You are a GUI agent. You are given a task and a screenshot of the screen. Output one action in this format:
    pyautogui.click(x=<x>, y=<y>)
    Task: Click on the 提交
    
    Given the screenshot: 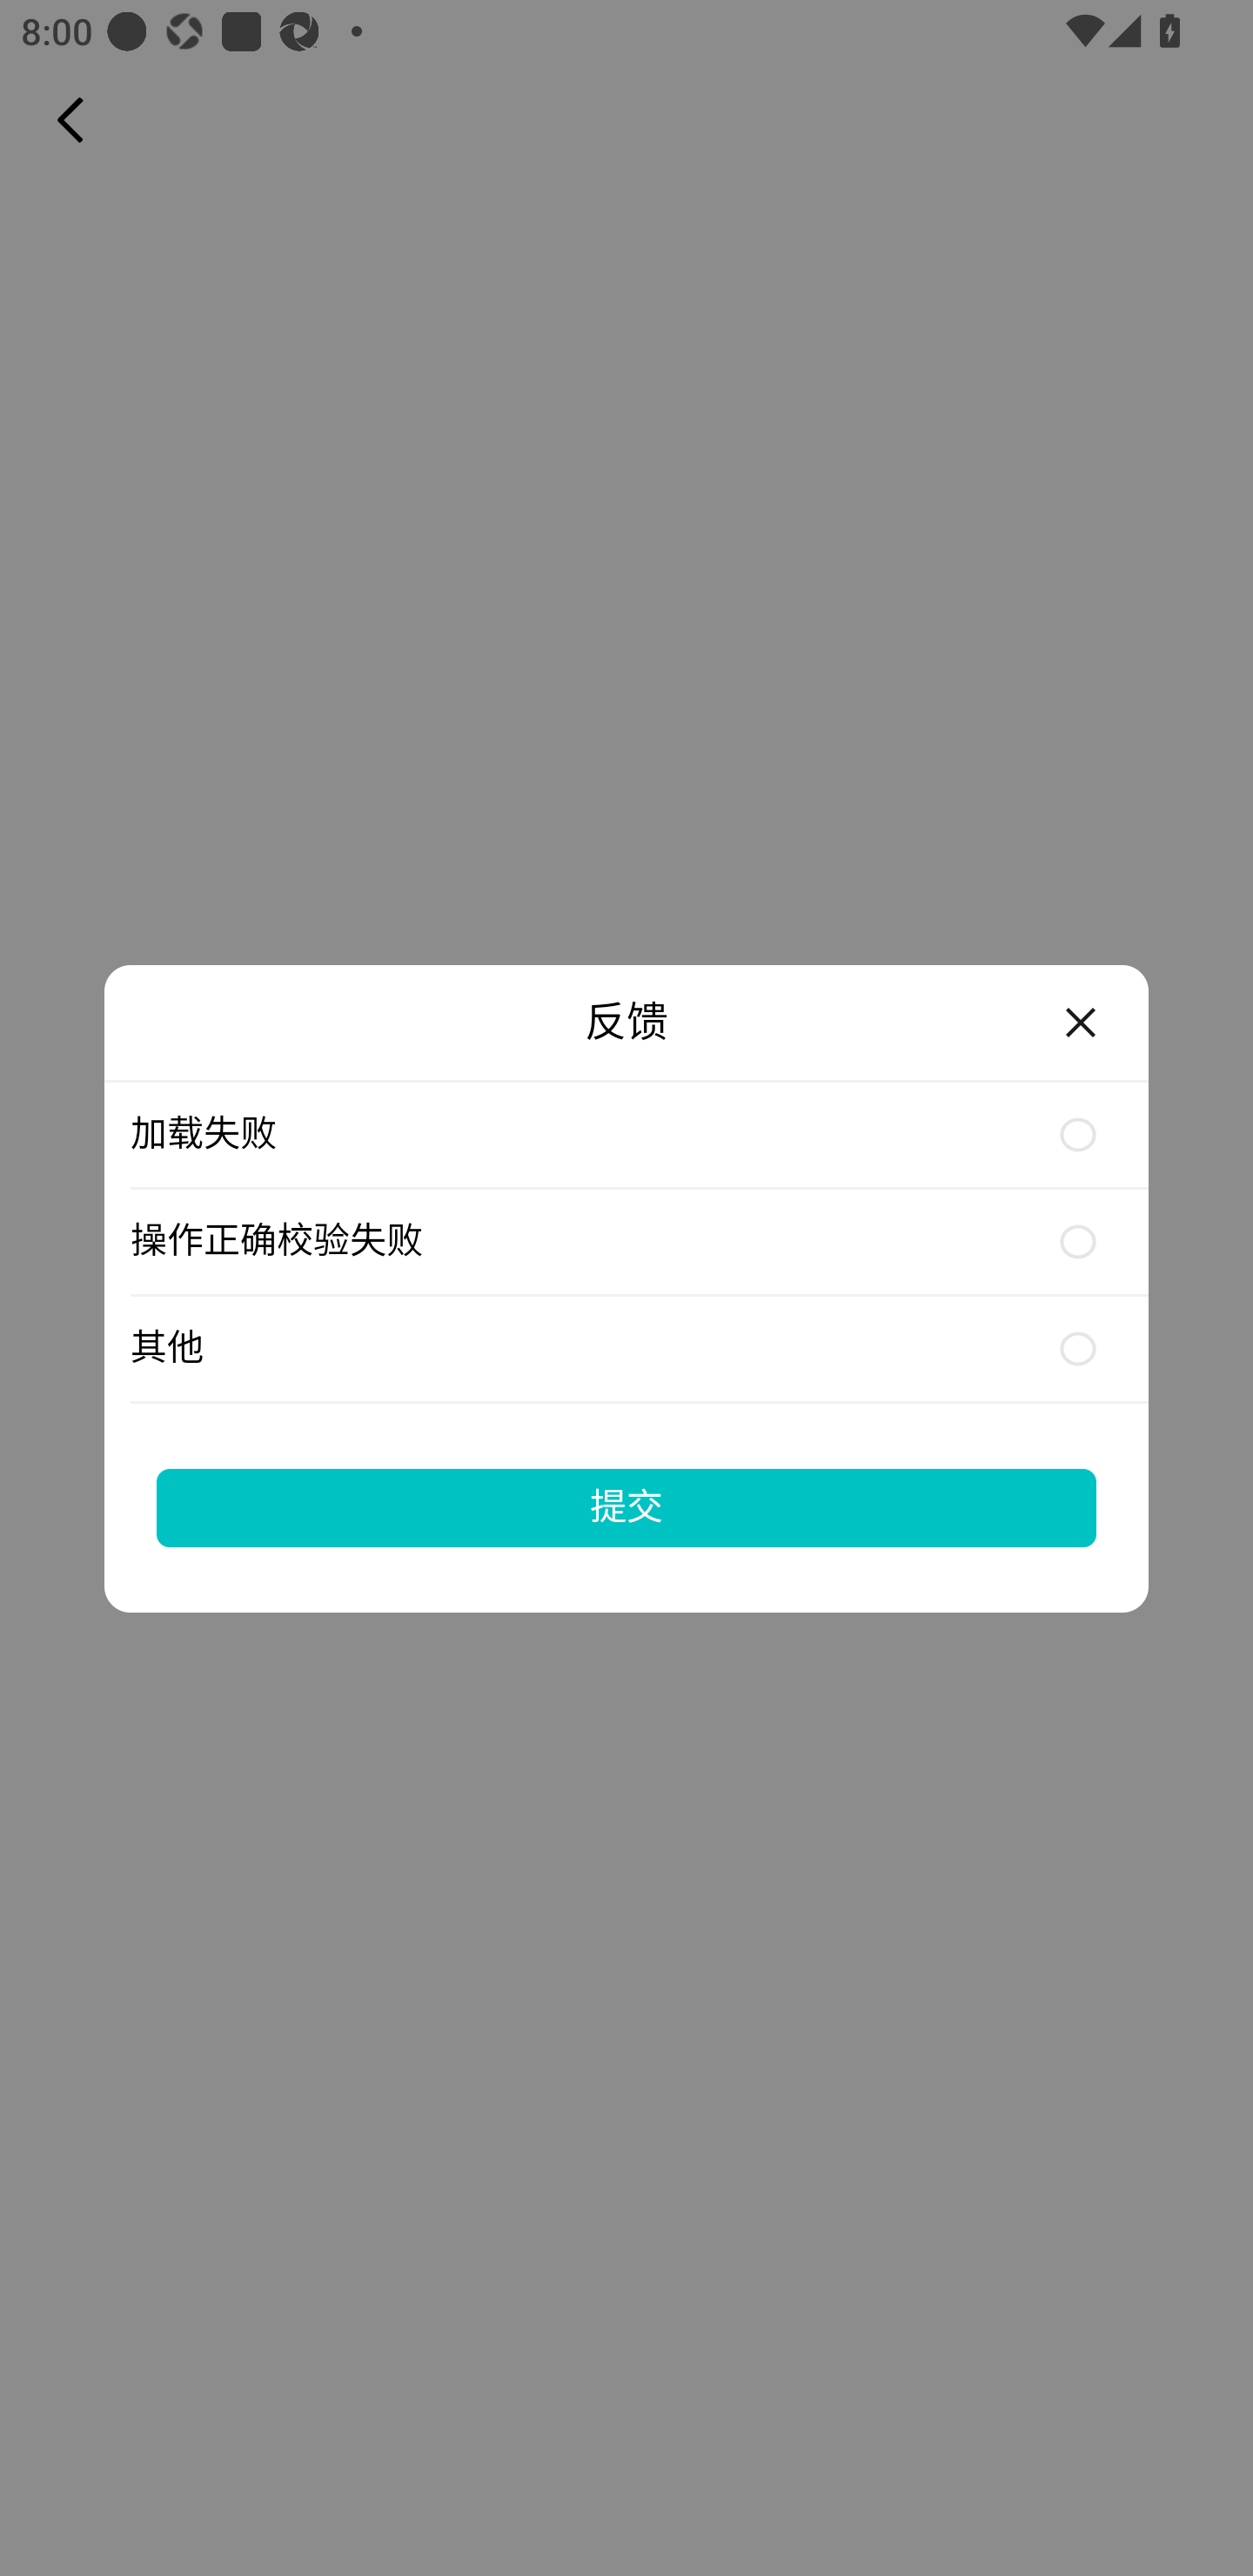 What is the action you would take?
    pyautogui.click(x=626, y=1507)
    